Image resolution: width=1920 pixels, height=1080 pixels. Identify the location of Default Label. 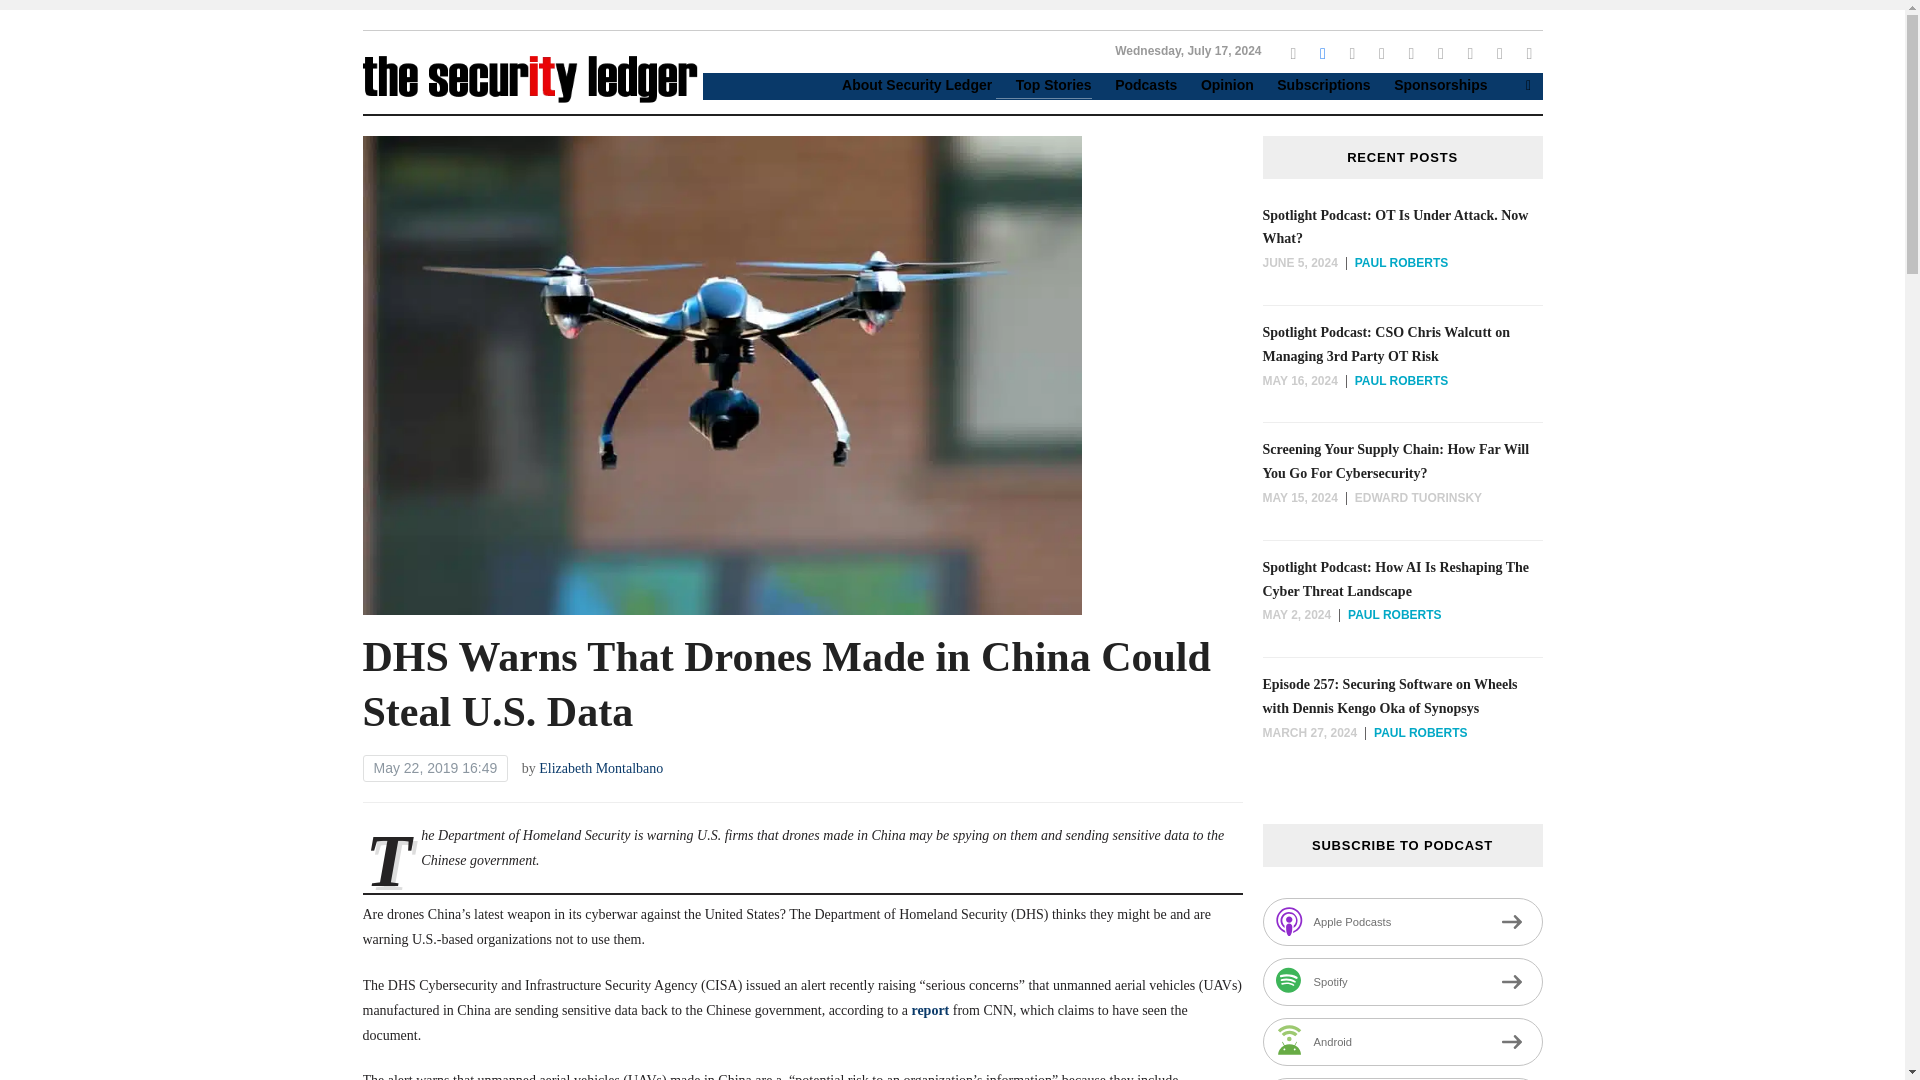
(1500, 52).